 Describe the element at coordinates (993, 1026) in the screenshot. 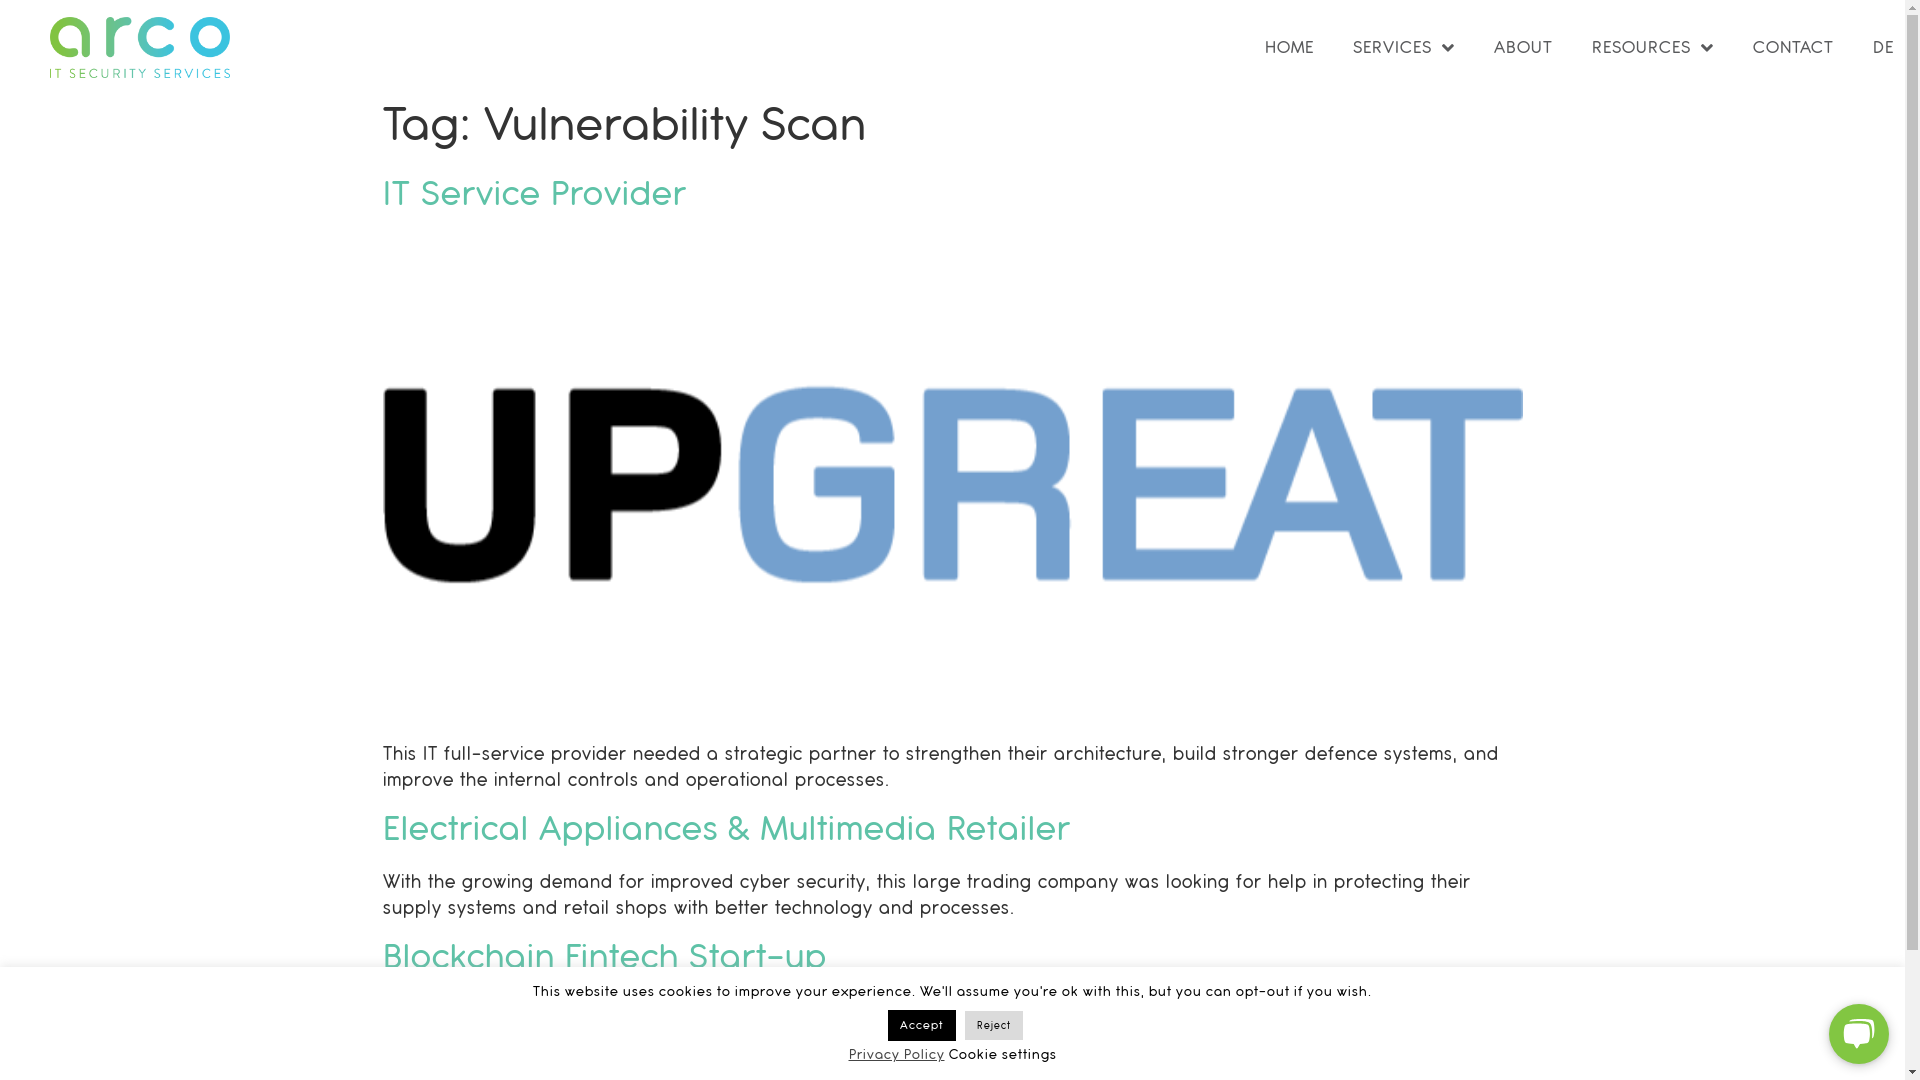

I see `Reject` at that location.